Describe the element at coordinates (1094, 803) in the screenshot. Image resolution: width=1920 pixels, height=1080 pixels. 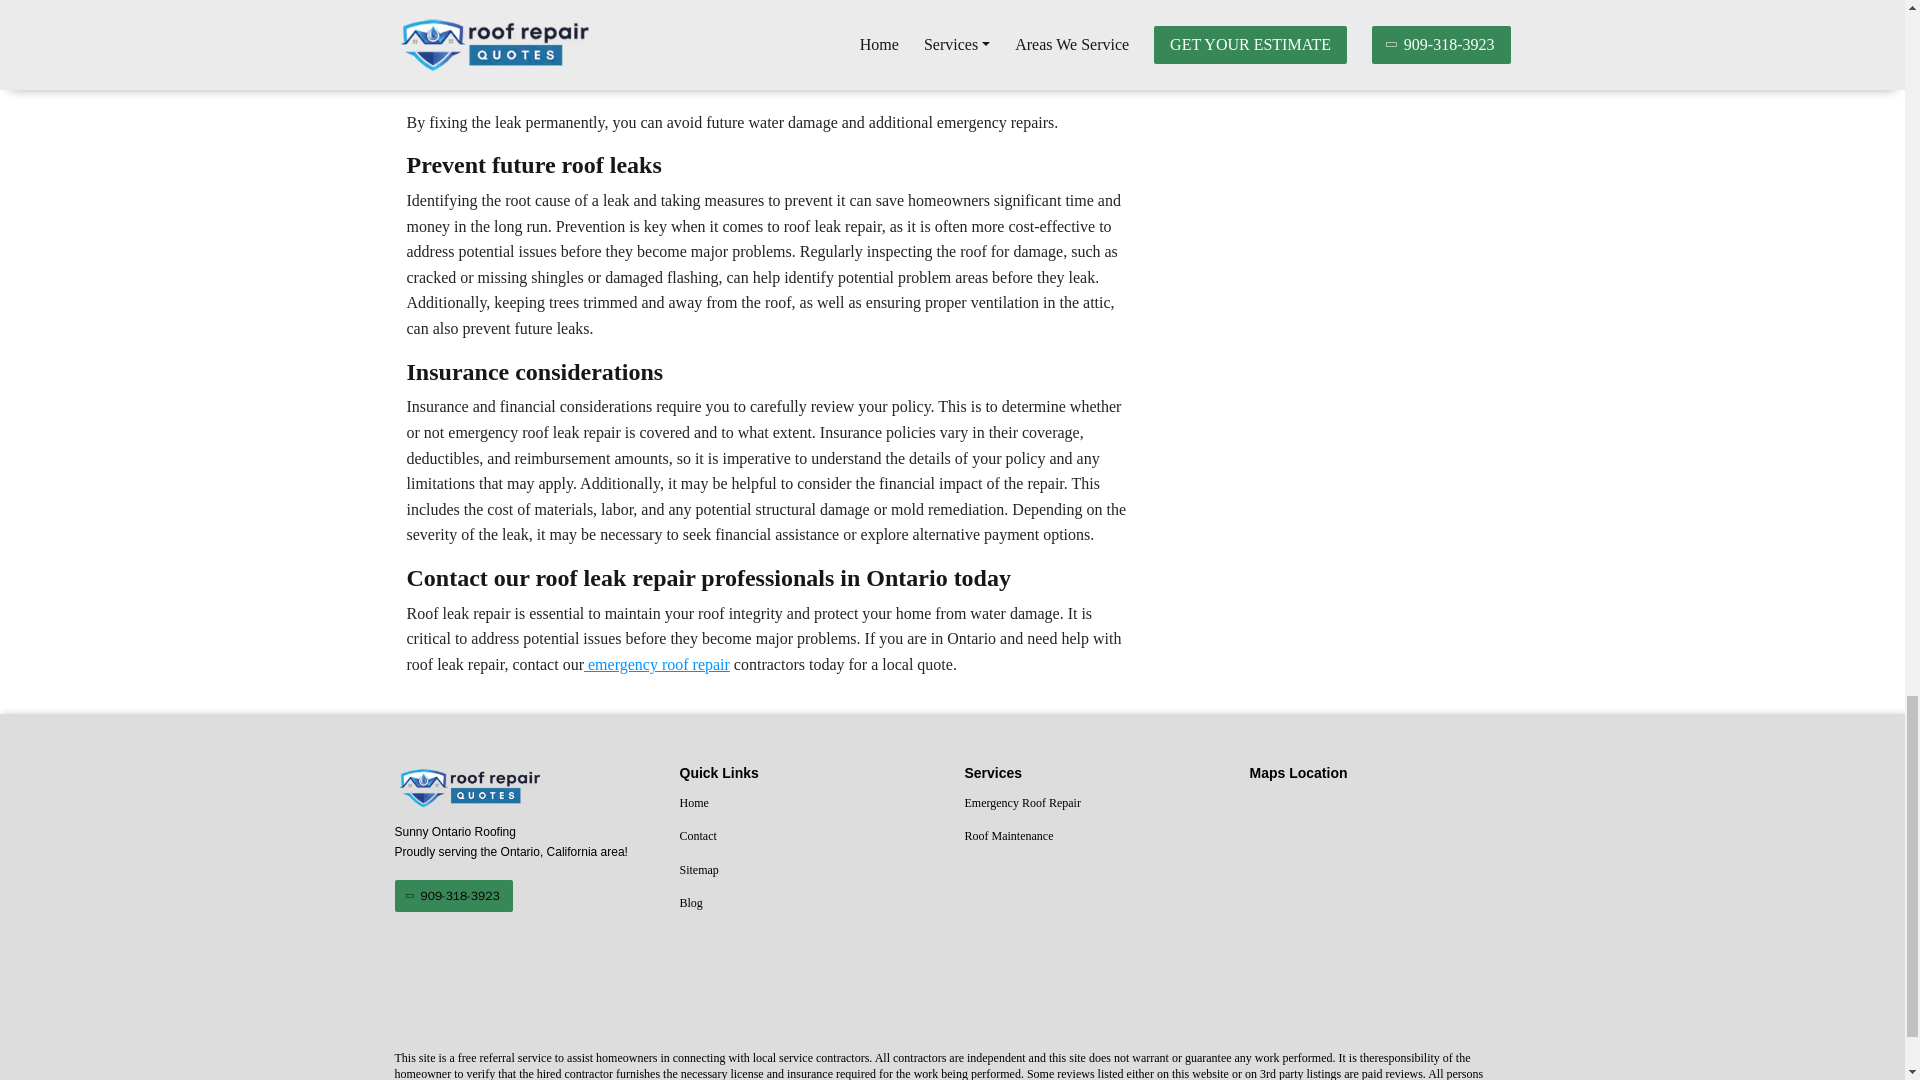
I see `Emergency Roof Repair` at that location.